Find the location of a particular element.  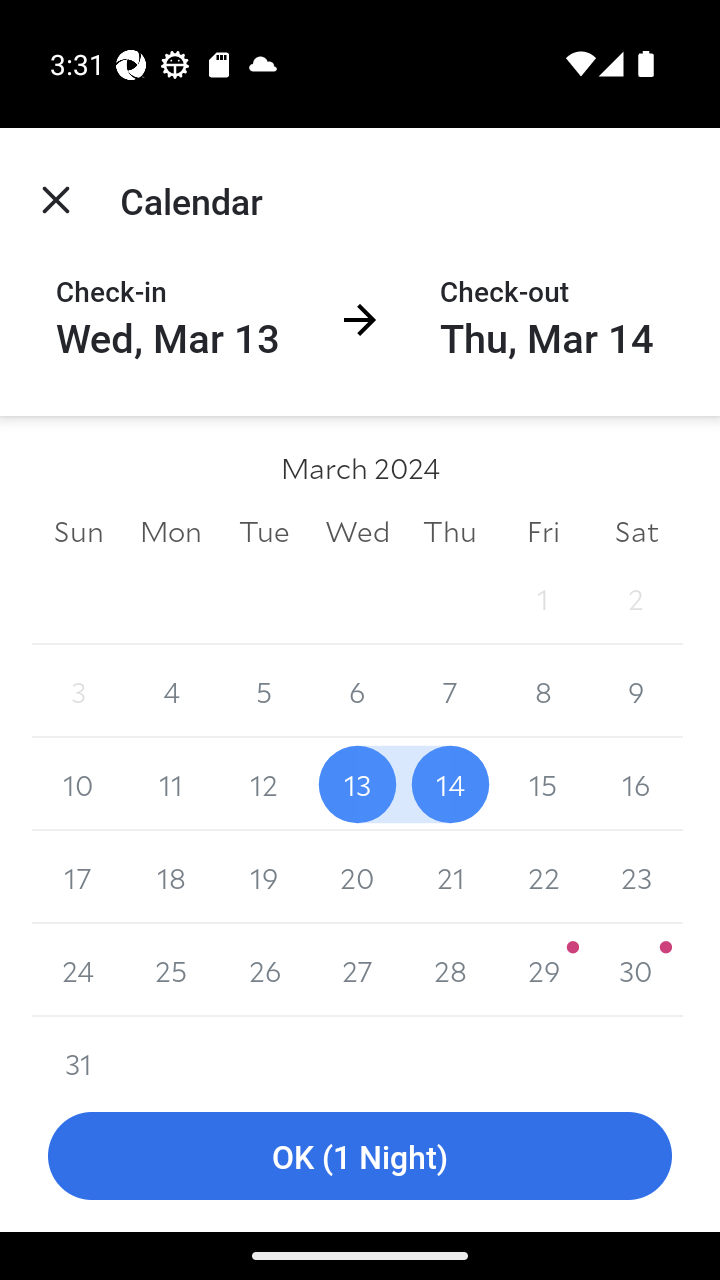

7 7 March 2024 is located at coordinates (450, 692).